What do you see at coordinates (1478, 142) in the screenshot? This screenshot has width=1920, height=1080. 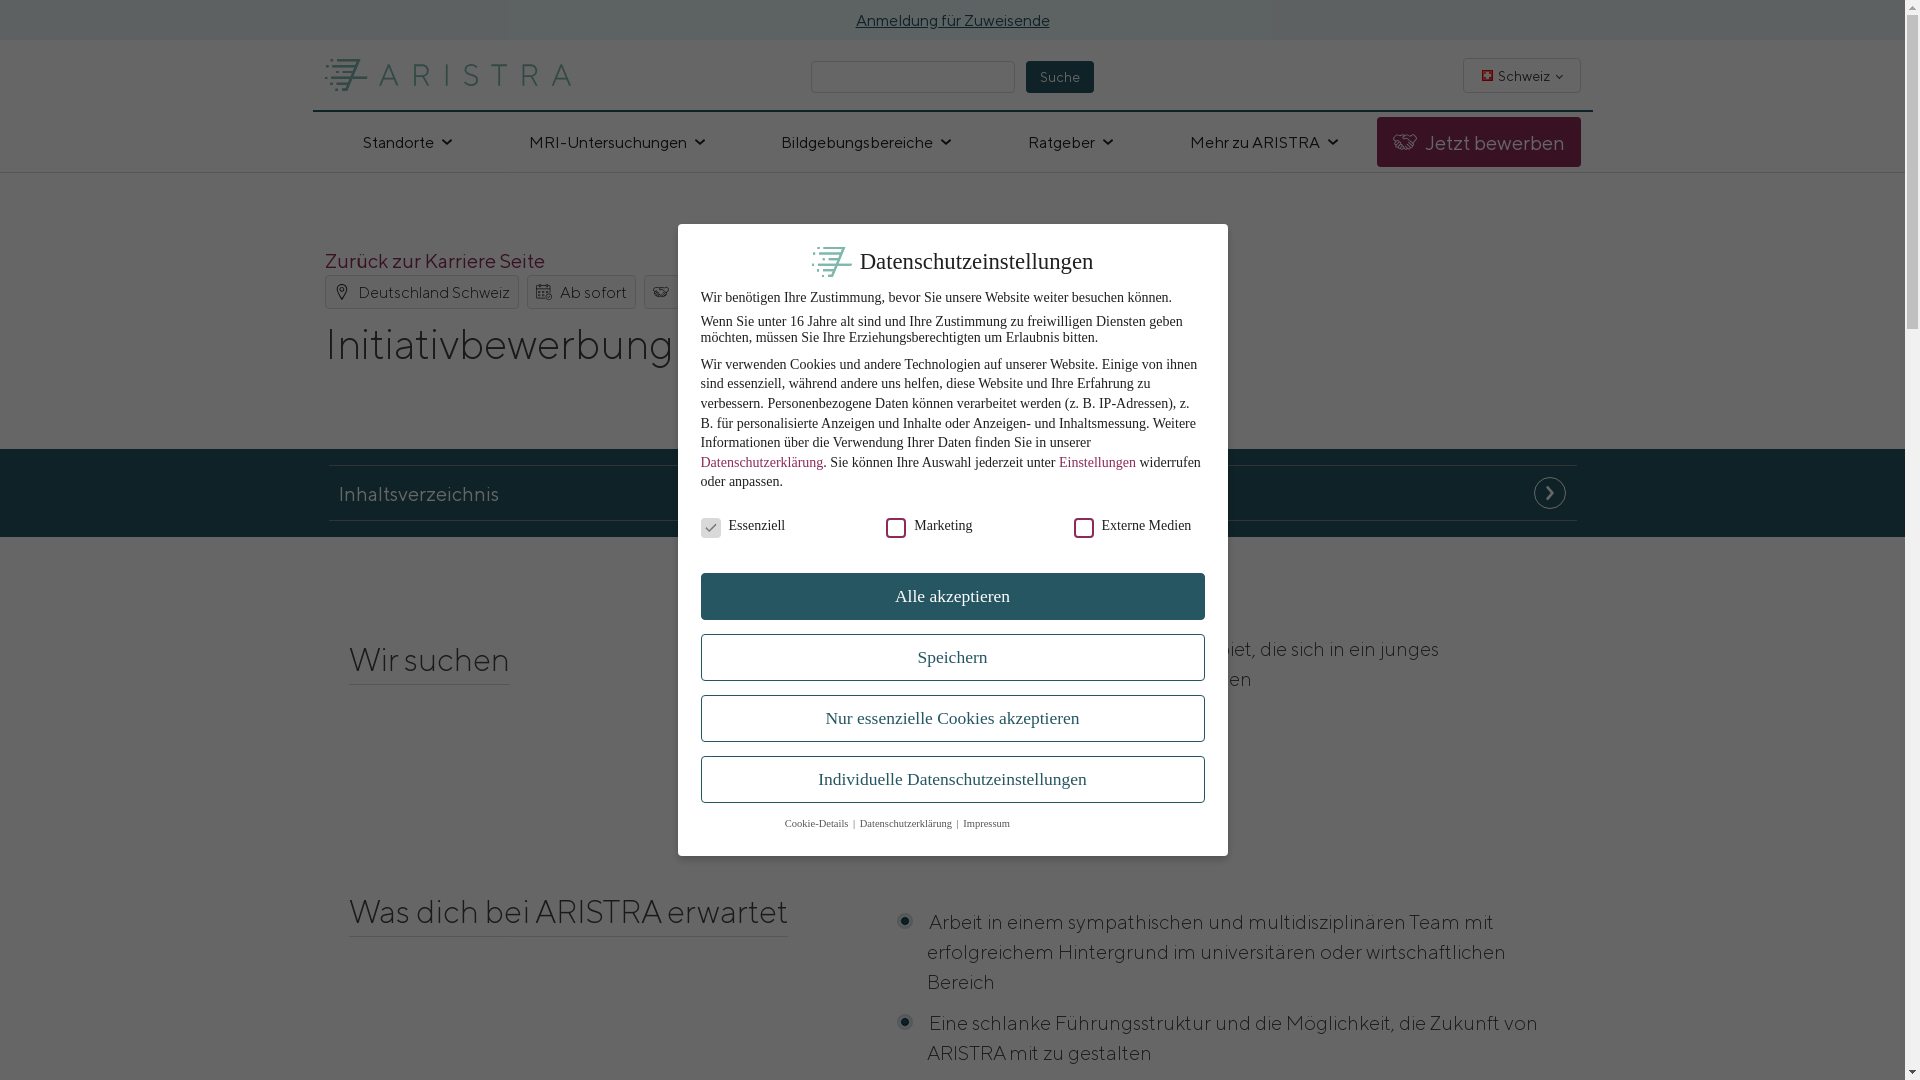 I see `Jetzt bewerben` at bounding box center [1478, 142].